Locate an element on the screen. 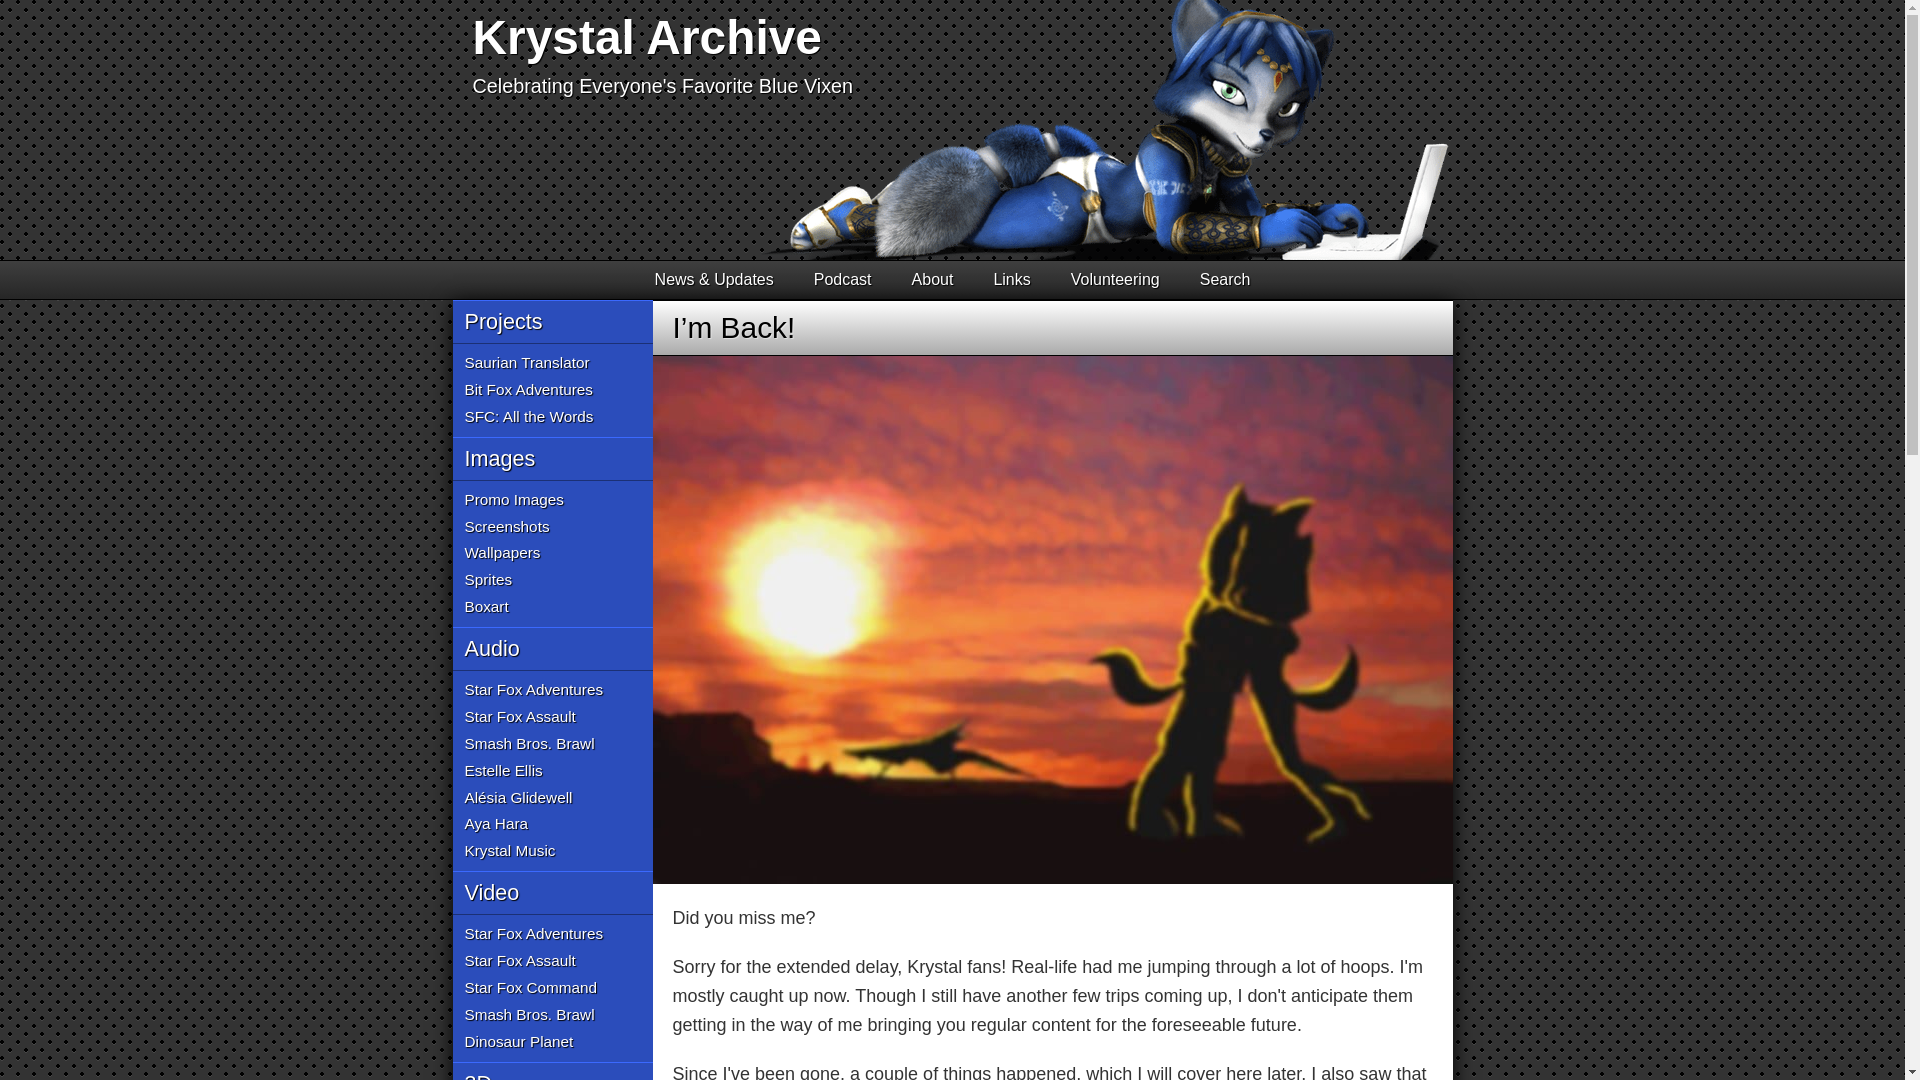 This screenshot has width=1920, height=1080. Projects is located at coordinates (552, 322).